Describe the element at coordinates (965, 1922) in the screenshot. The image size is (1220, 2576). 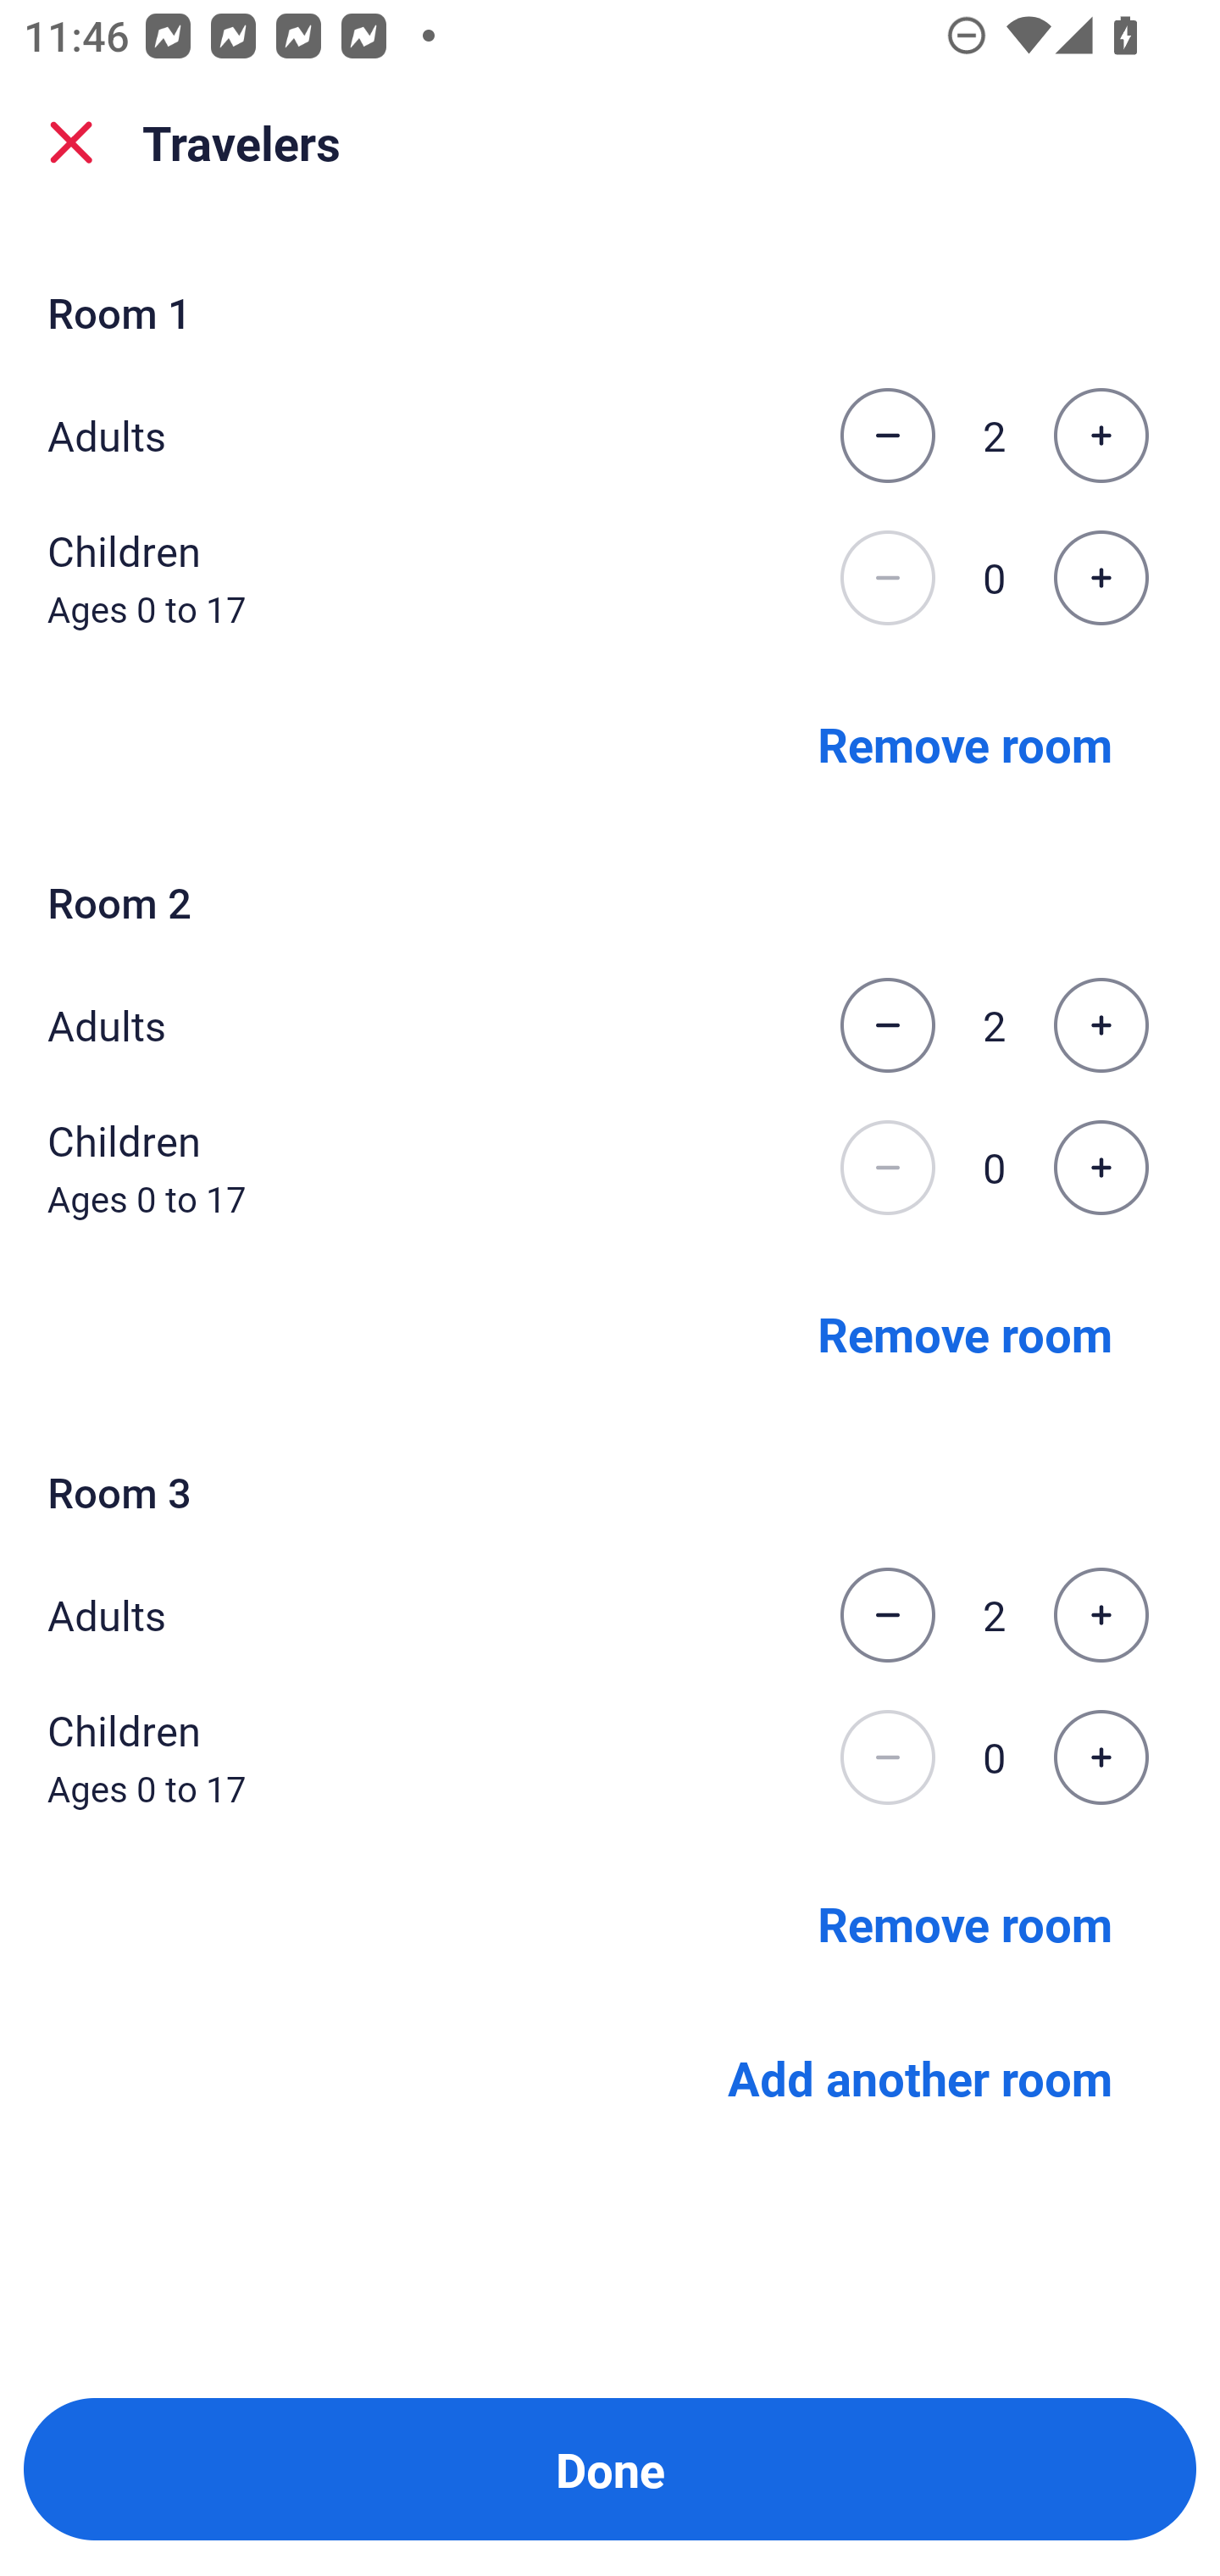
I see `Remove room` at that location.